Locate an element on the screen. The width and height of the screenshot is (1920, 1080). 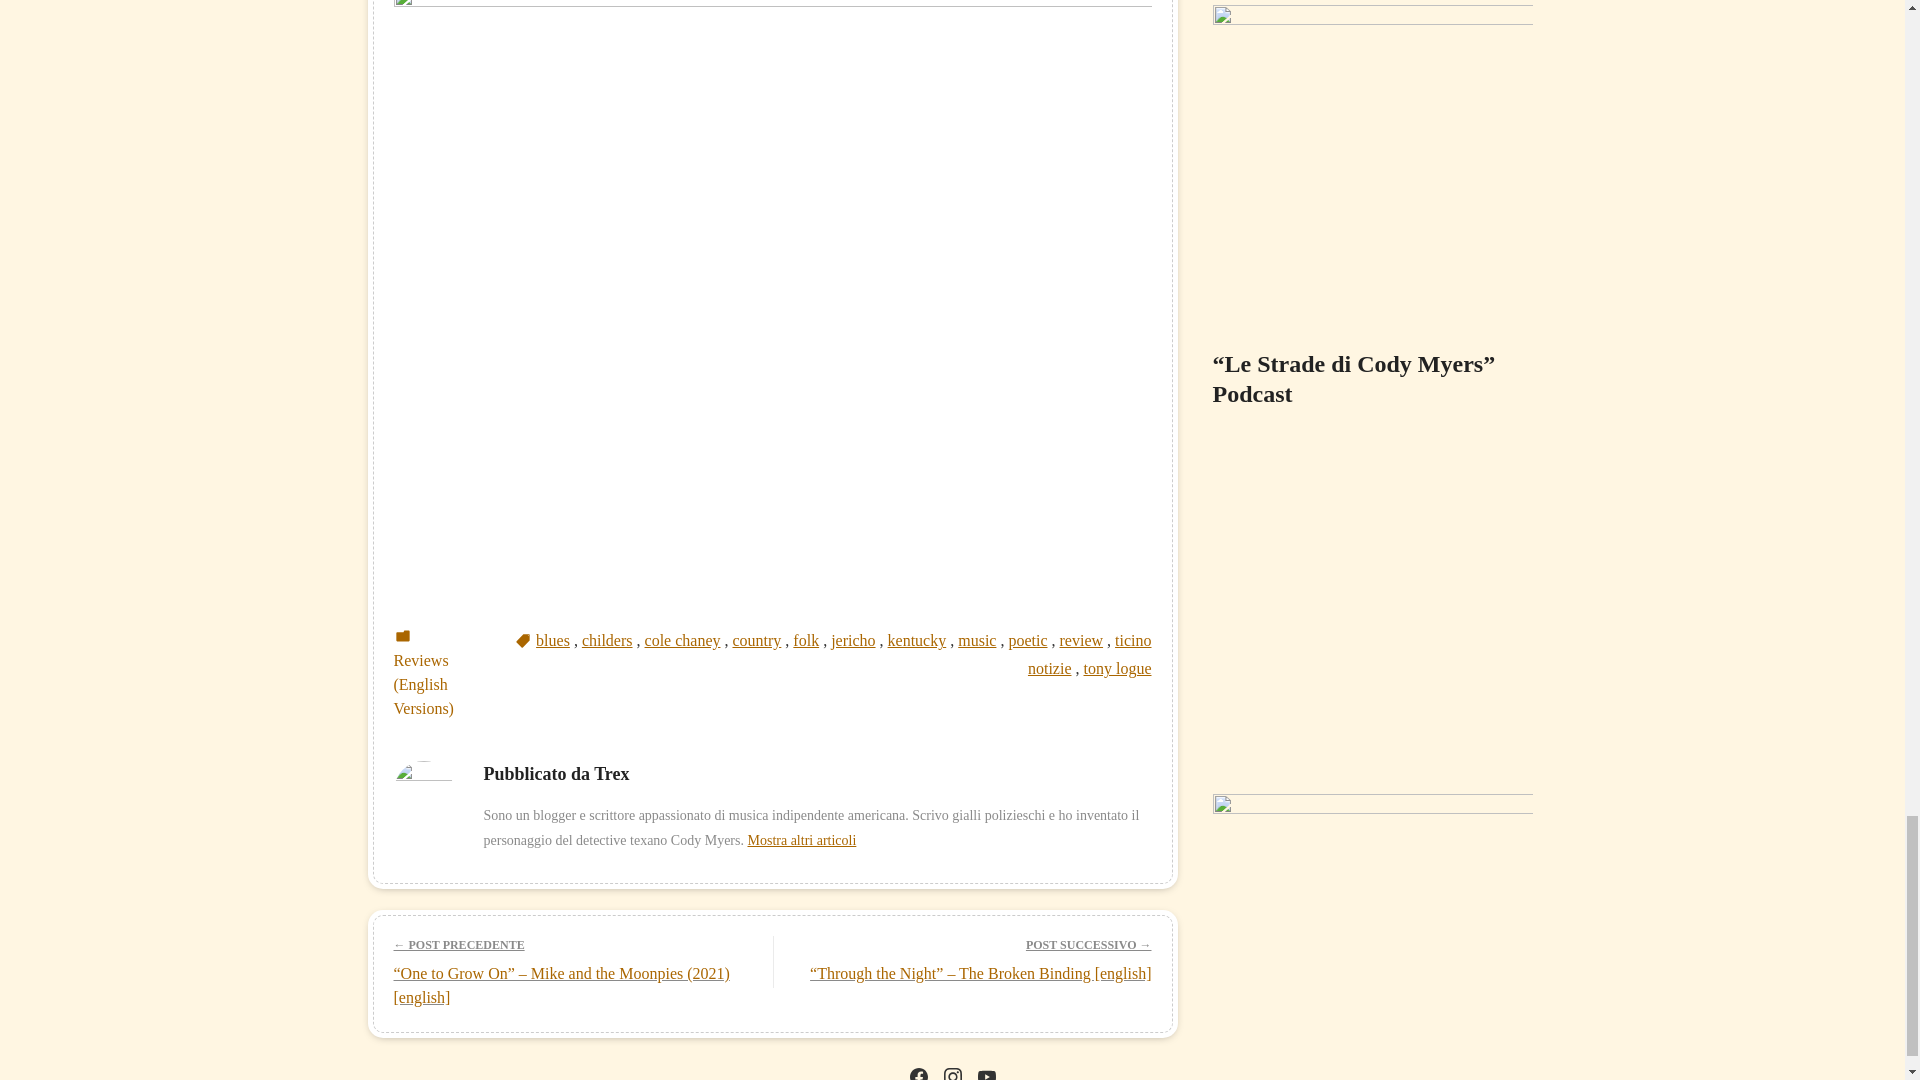
cole chaney is located at coordinates (683, 640).